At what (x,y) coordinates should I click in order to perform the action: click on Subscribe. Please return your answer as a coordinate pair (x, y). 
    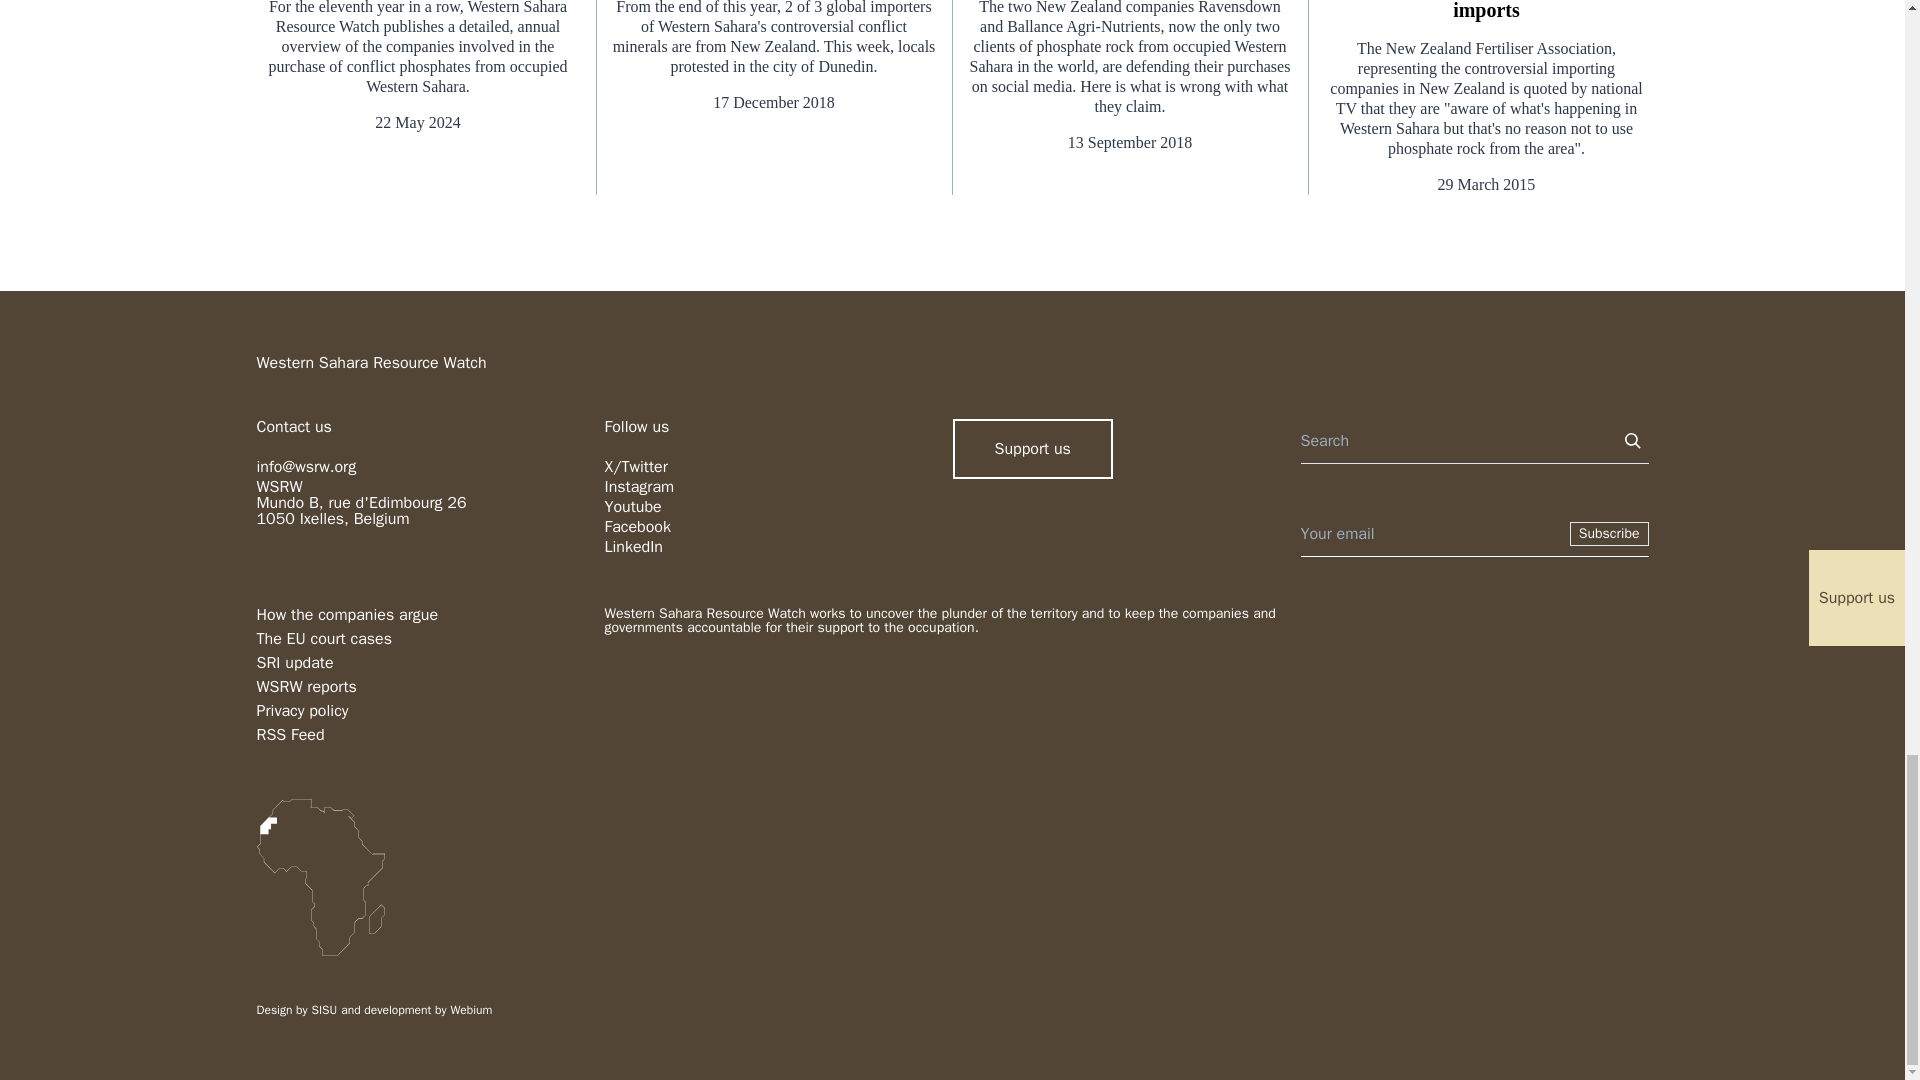
    Looking at the image, I should click on (1610, 534).